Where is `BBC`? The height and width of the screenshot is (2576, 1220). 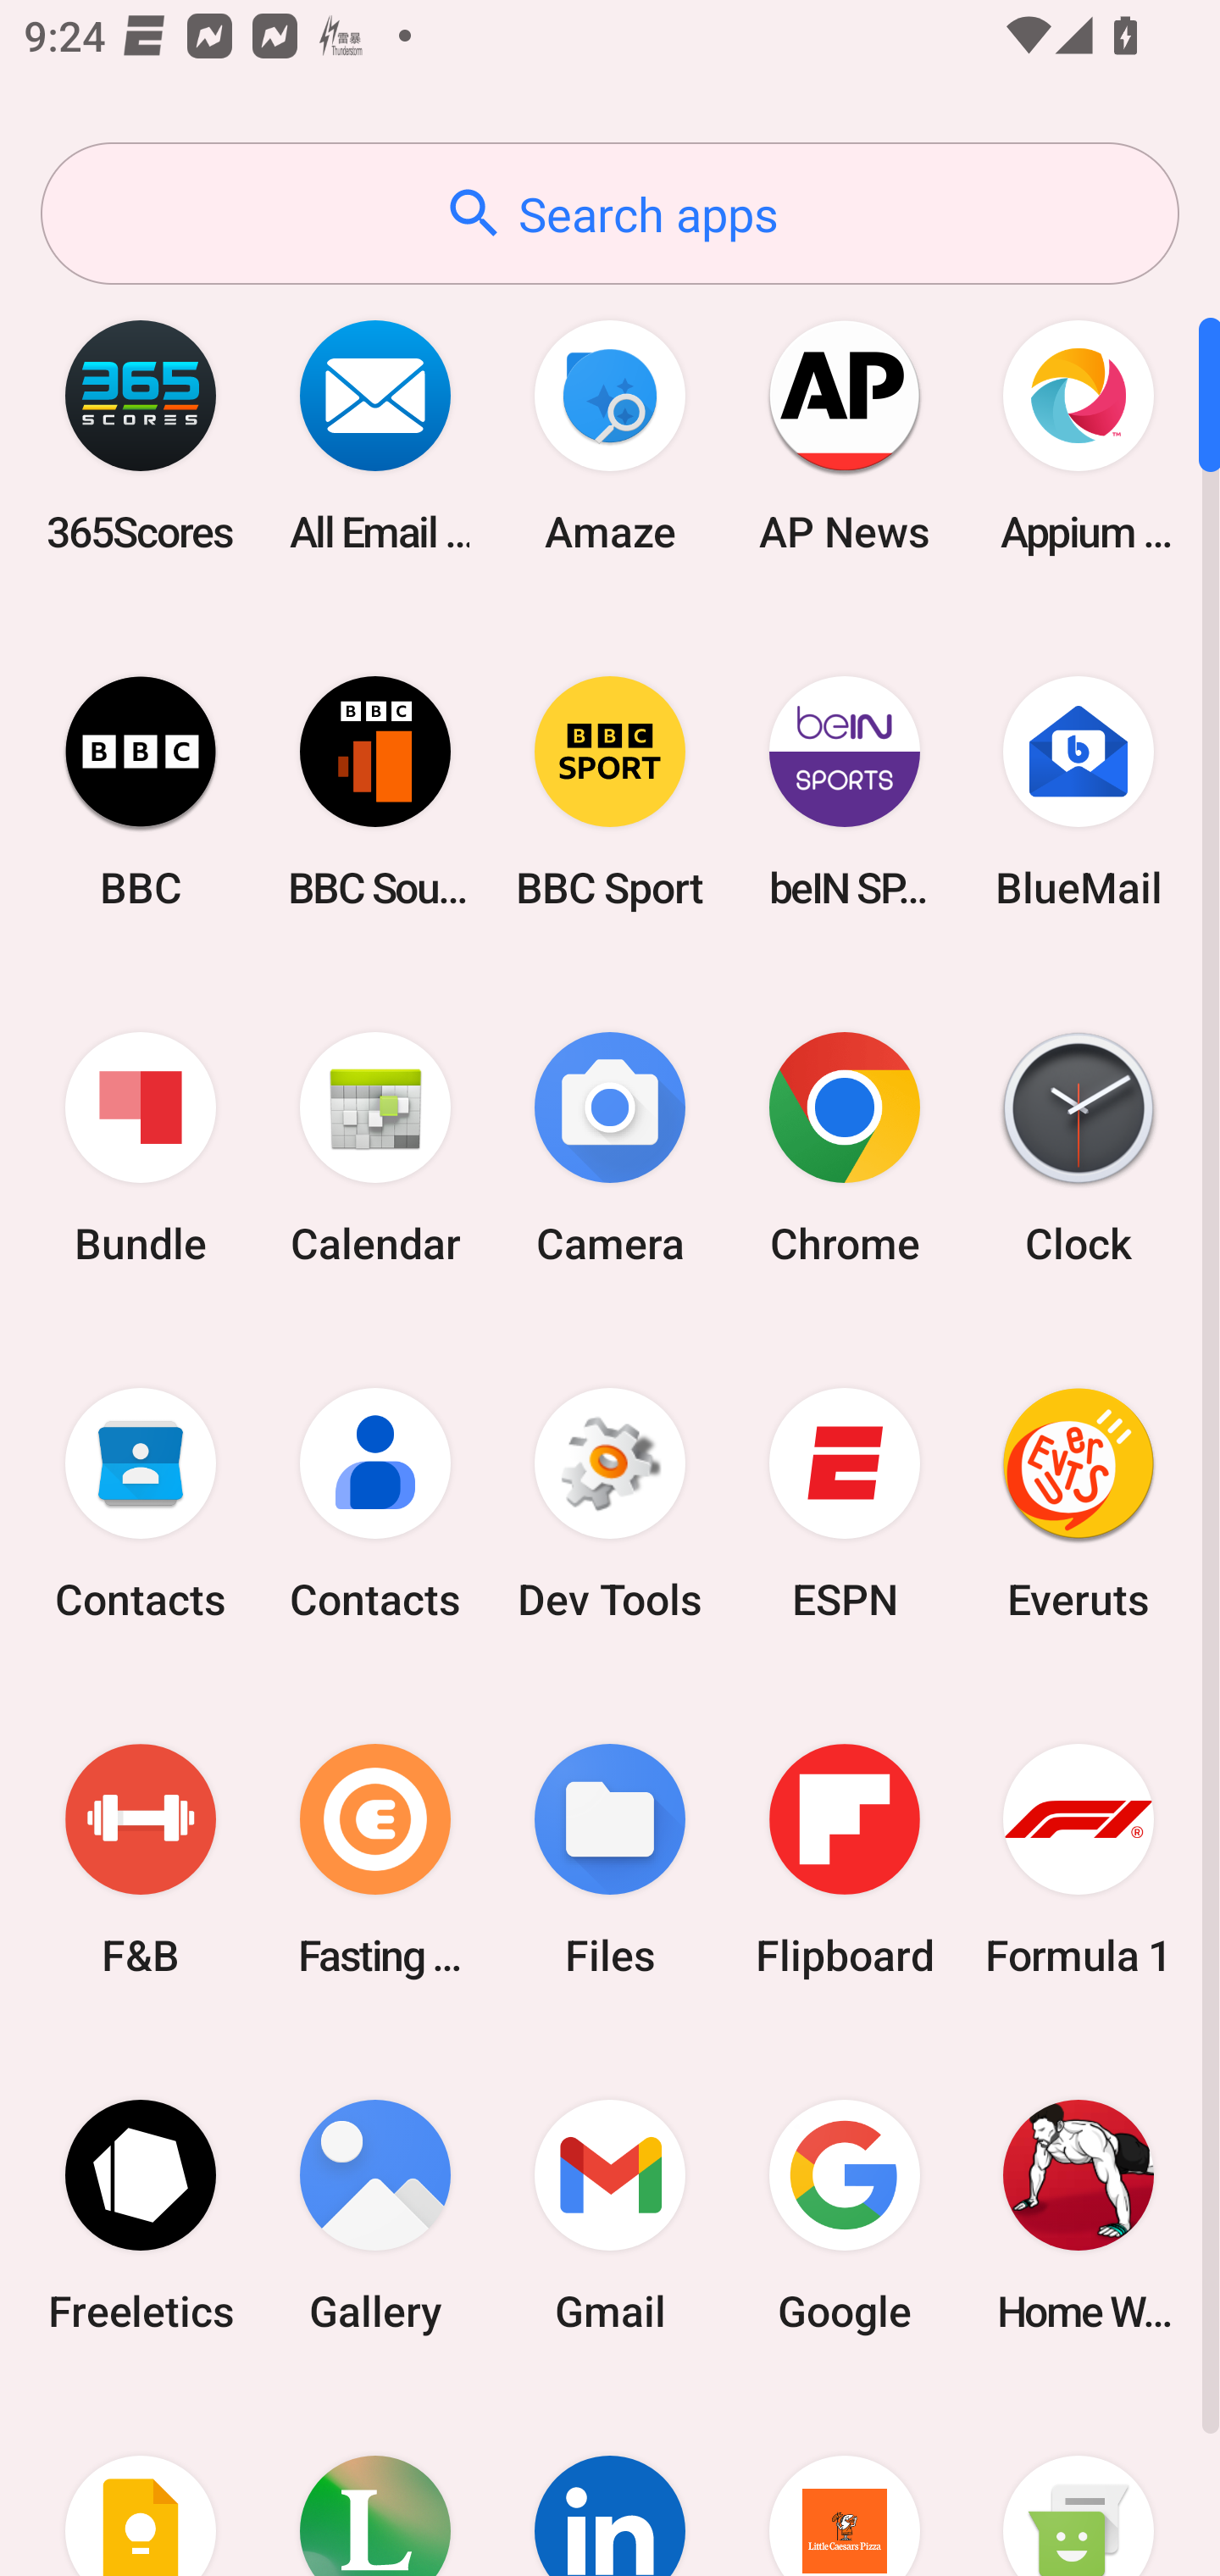
BBC is located at coordinates (141, 791).